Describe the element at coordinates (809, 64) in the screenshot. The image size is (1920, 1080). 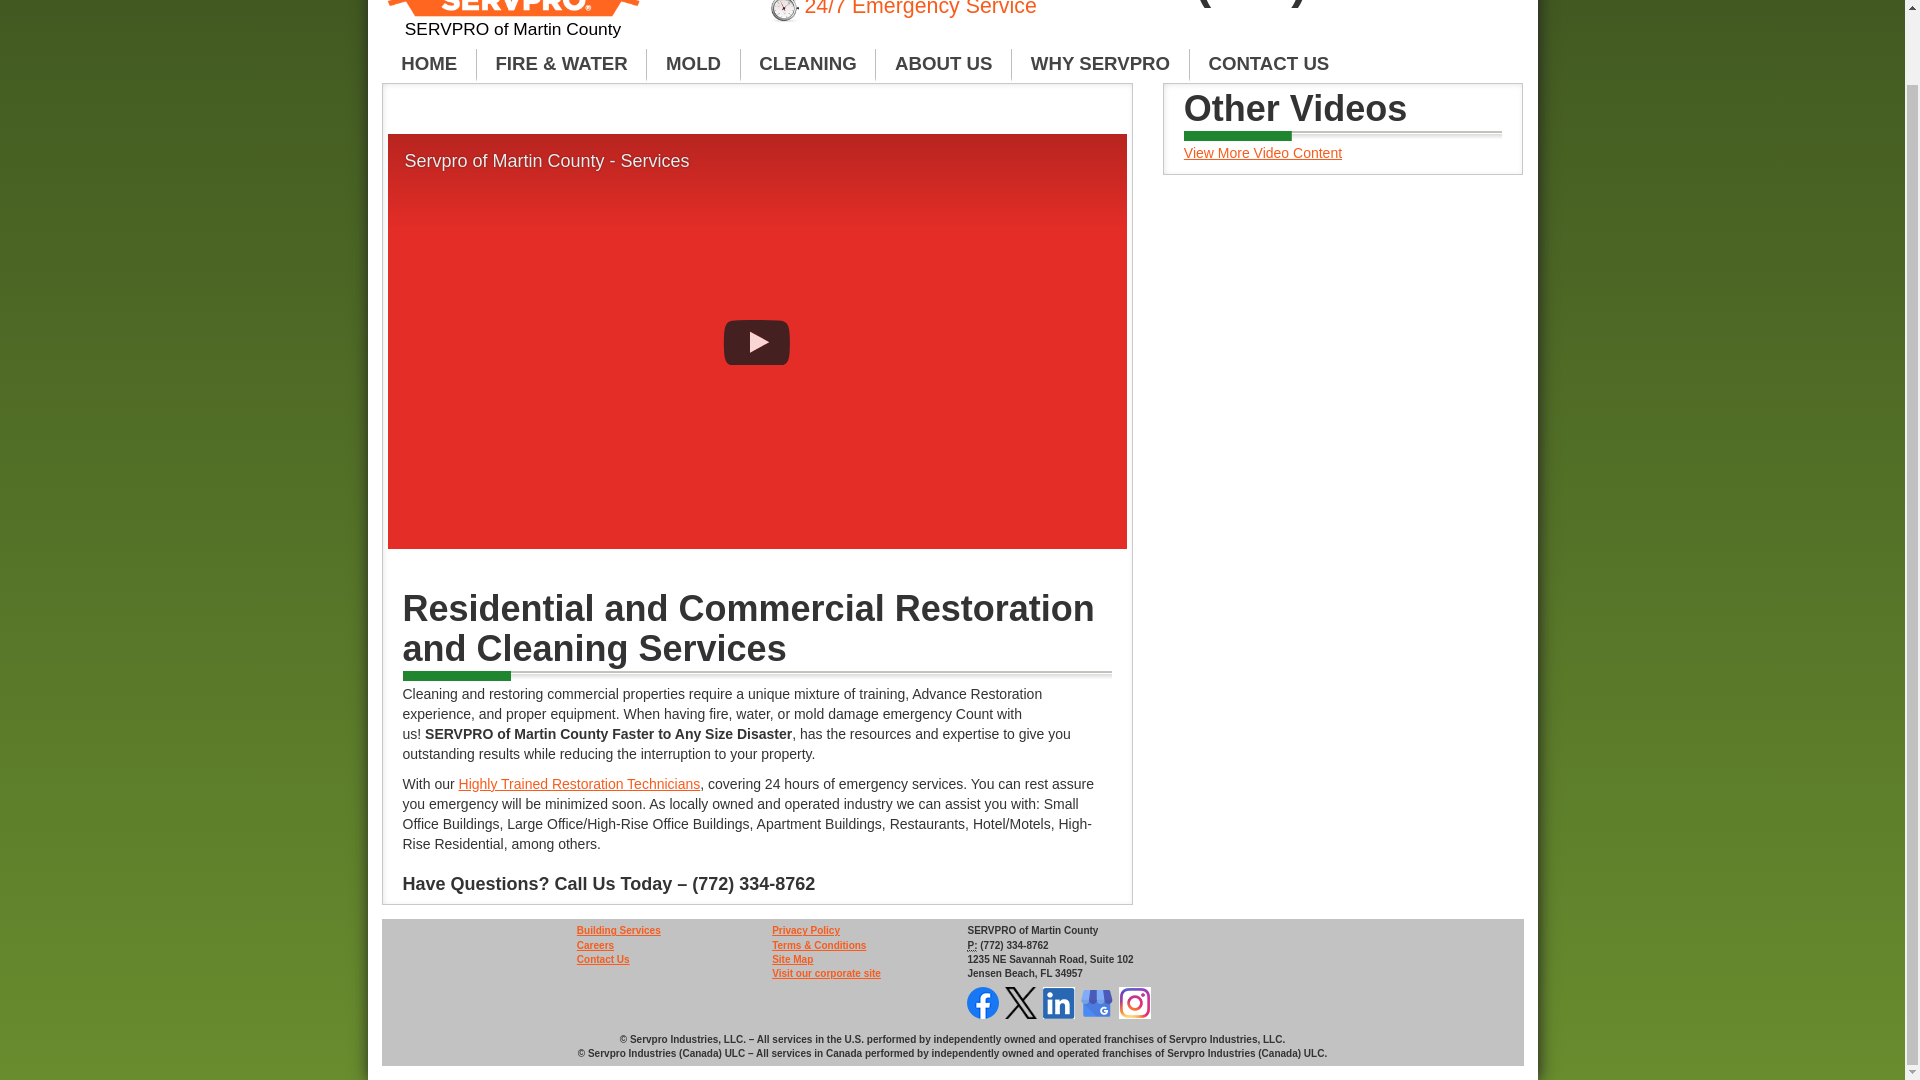
I see `CLEANING` at that location.